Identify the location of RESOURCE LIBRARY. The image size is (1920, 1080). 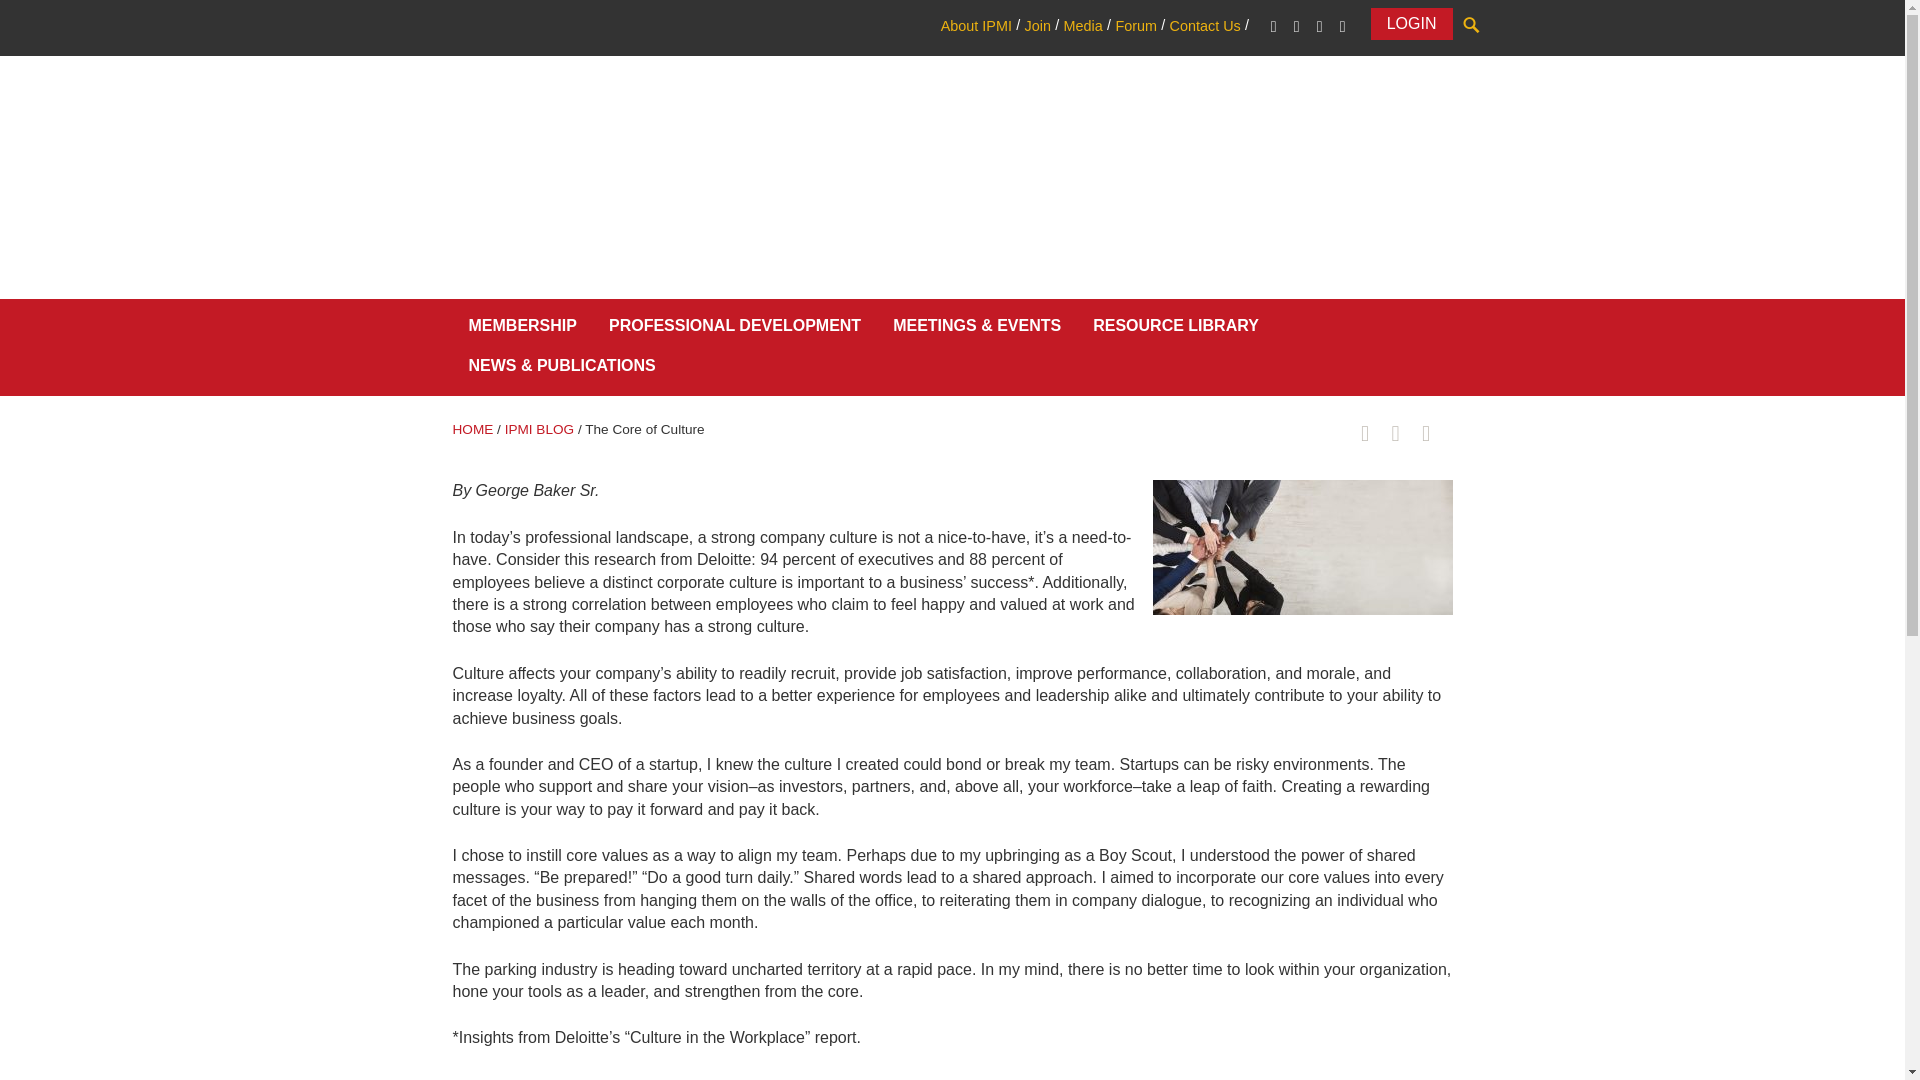
(1176, 330).